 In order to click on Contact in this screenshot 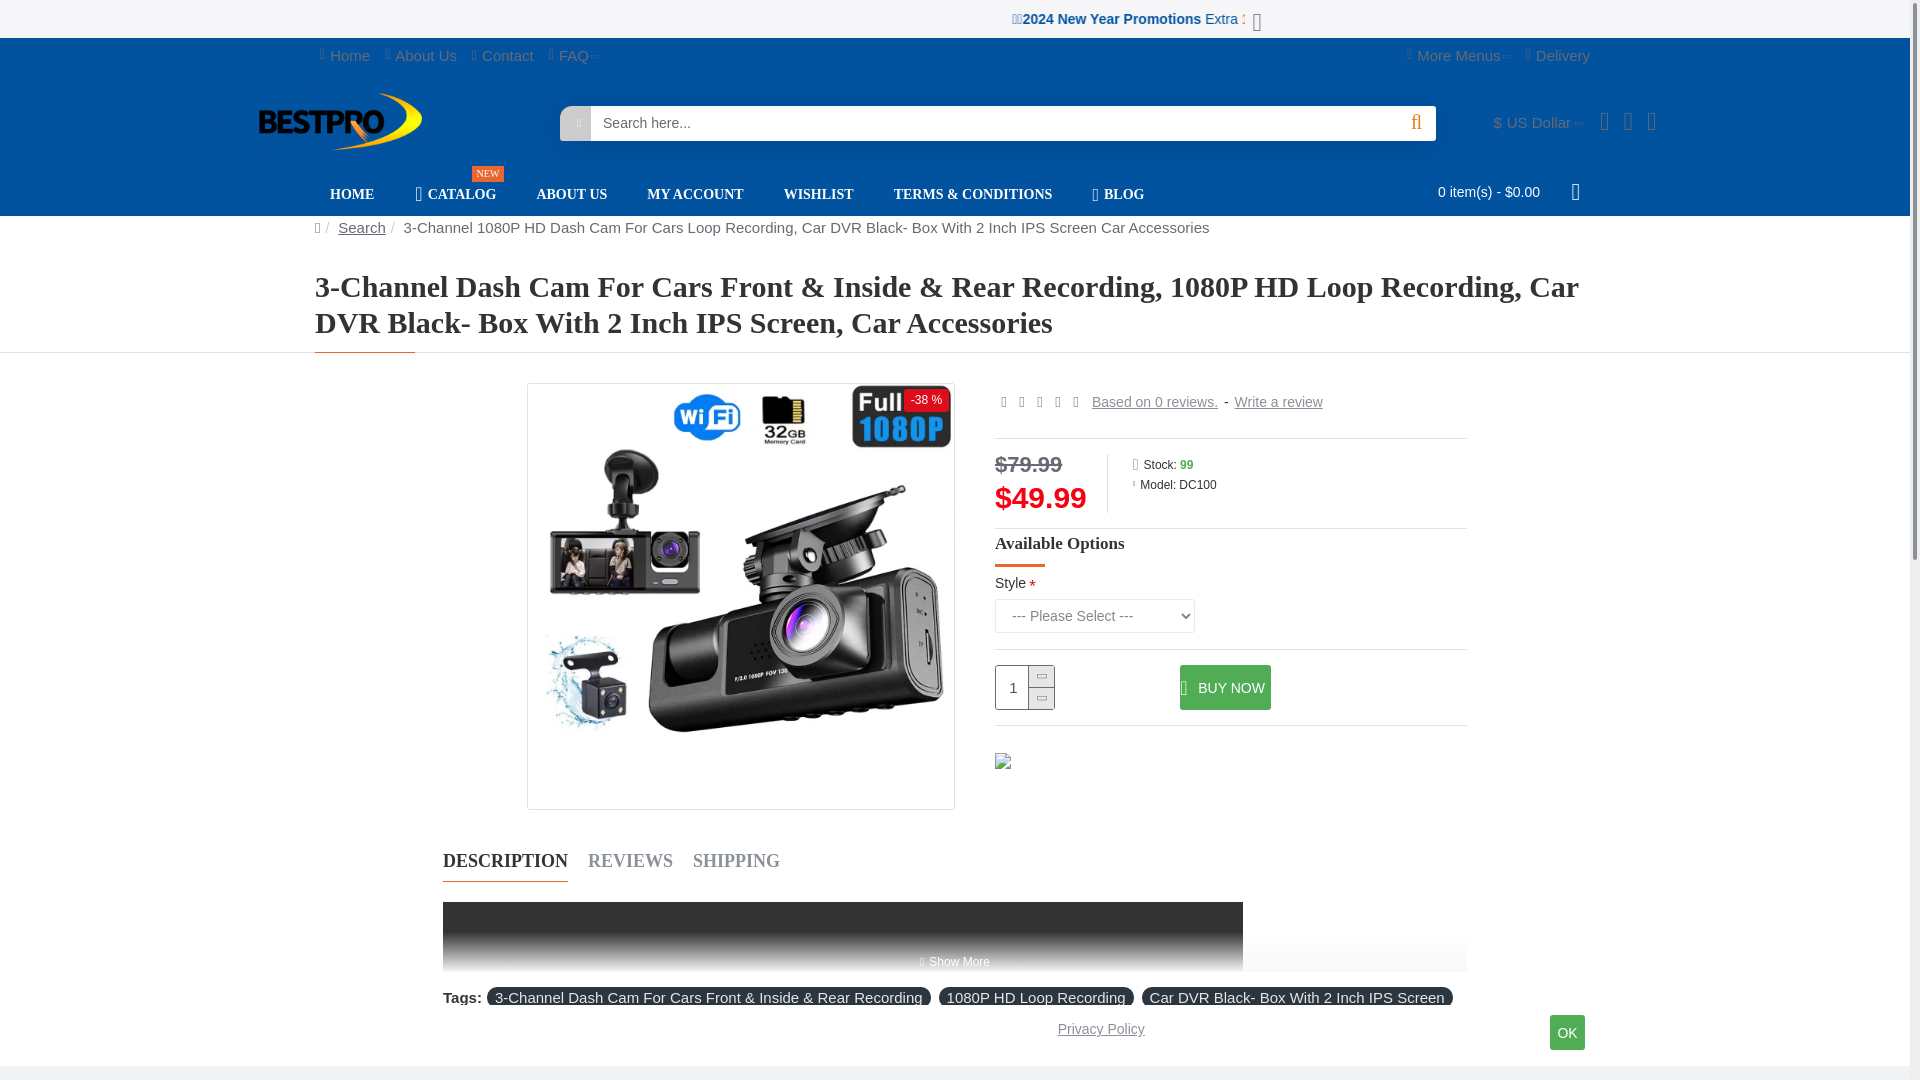, I will do `click(454, 194)`.